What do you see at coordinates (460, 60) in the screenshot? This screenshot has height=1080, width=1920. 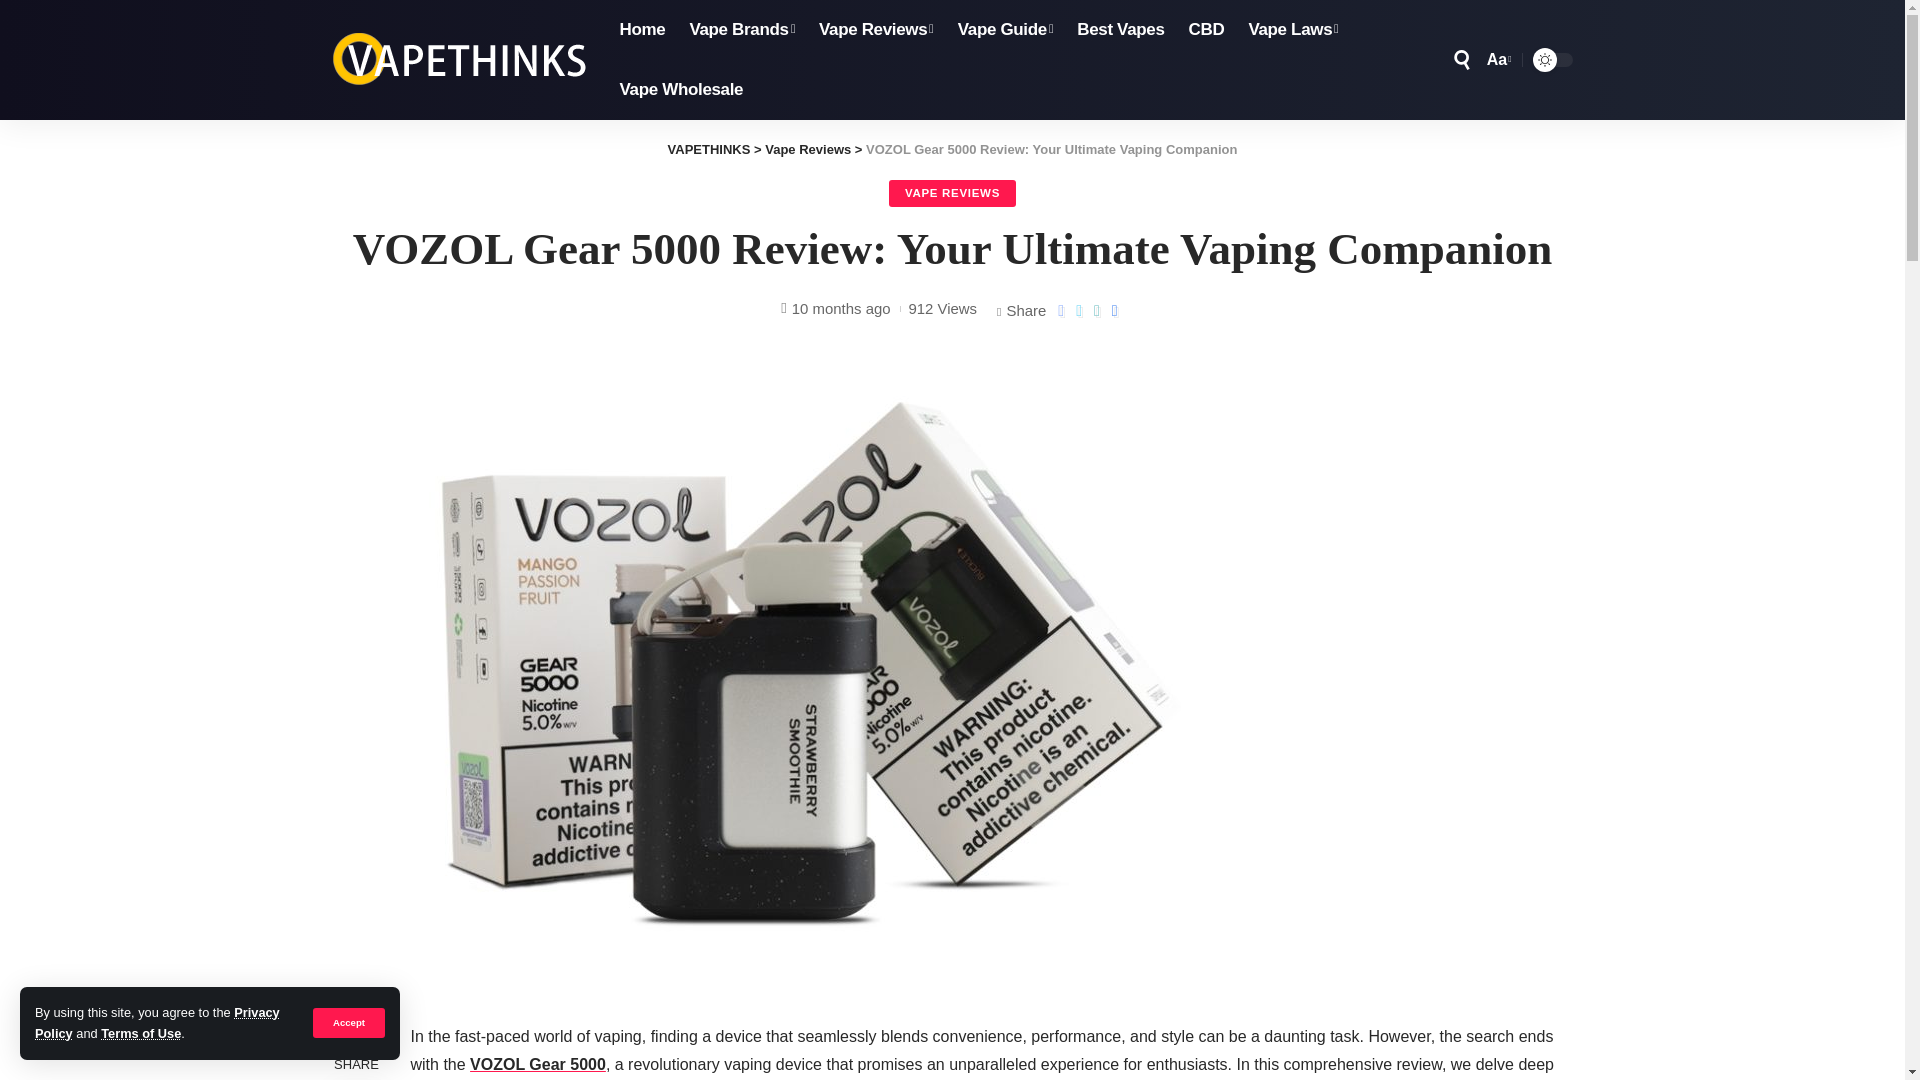 I see `VAPETHINKS` at bounding box center [460, 60].